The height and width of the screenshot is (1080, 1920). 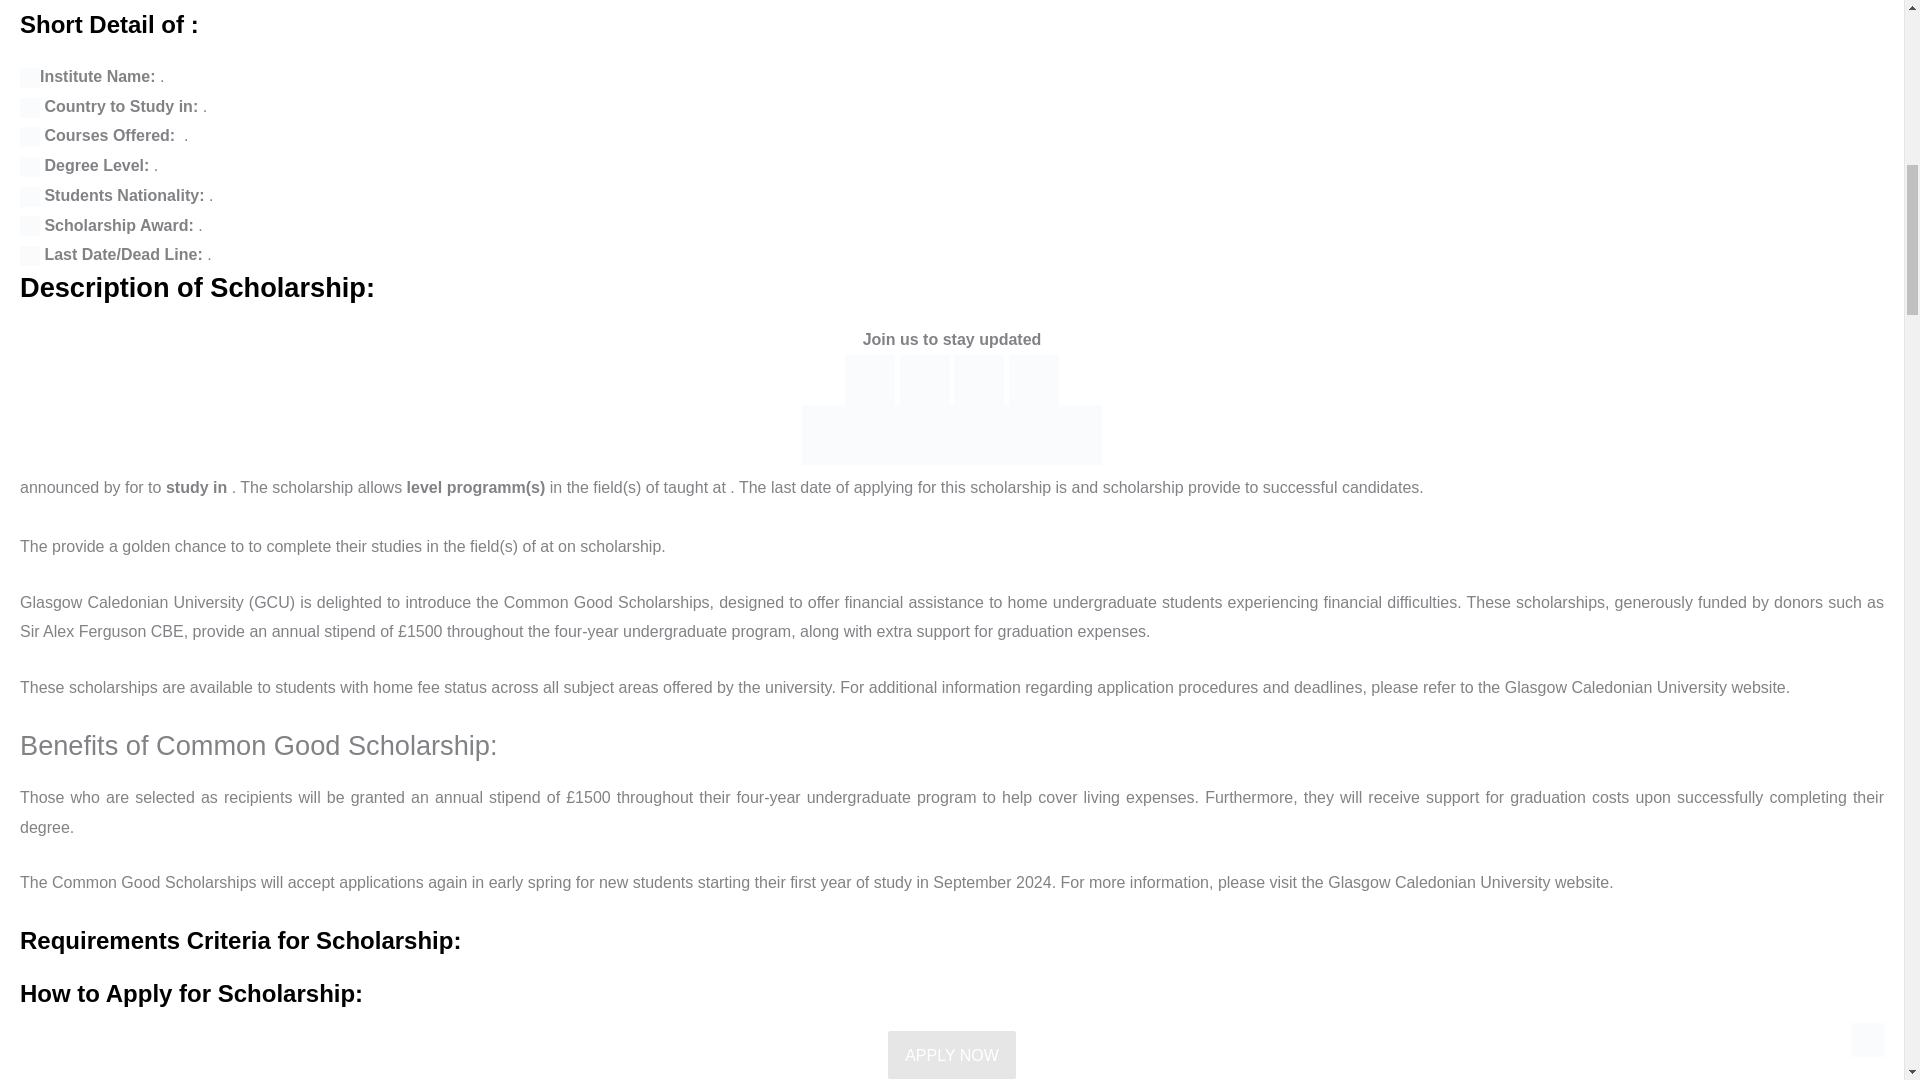 What do you see at coordinates (869, 378) in the screenshot?
I see `scholarhunter facebook` at bounding box center [869, 378].